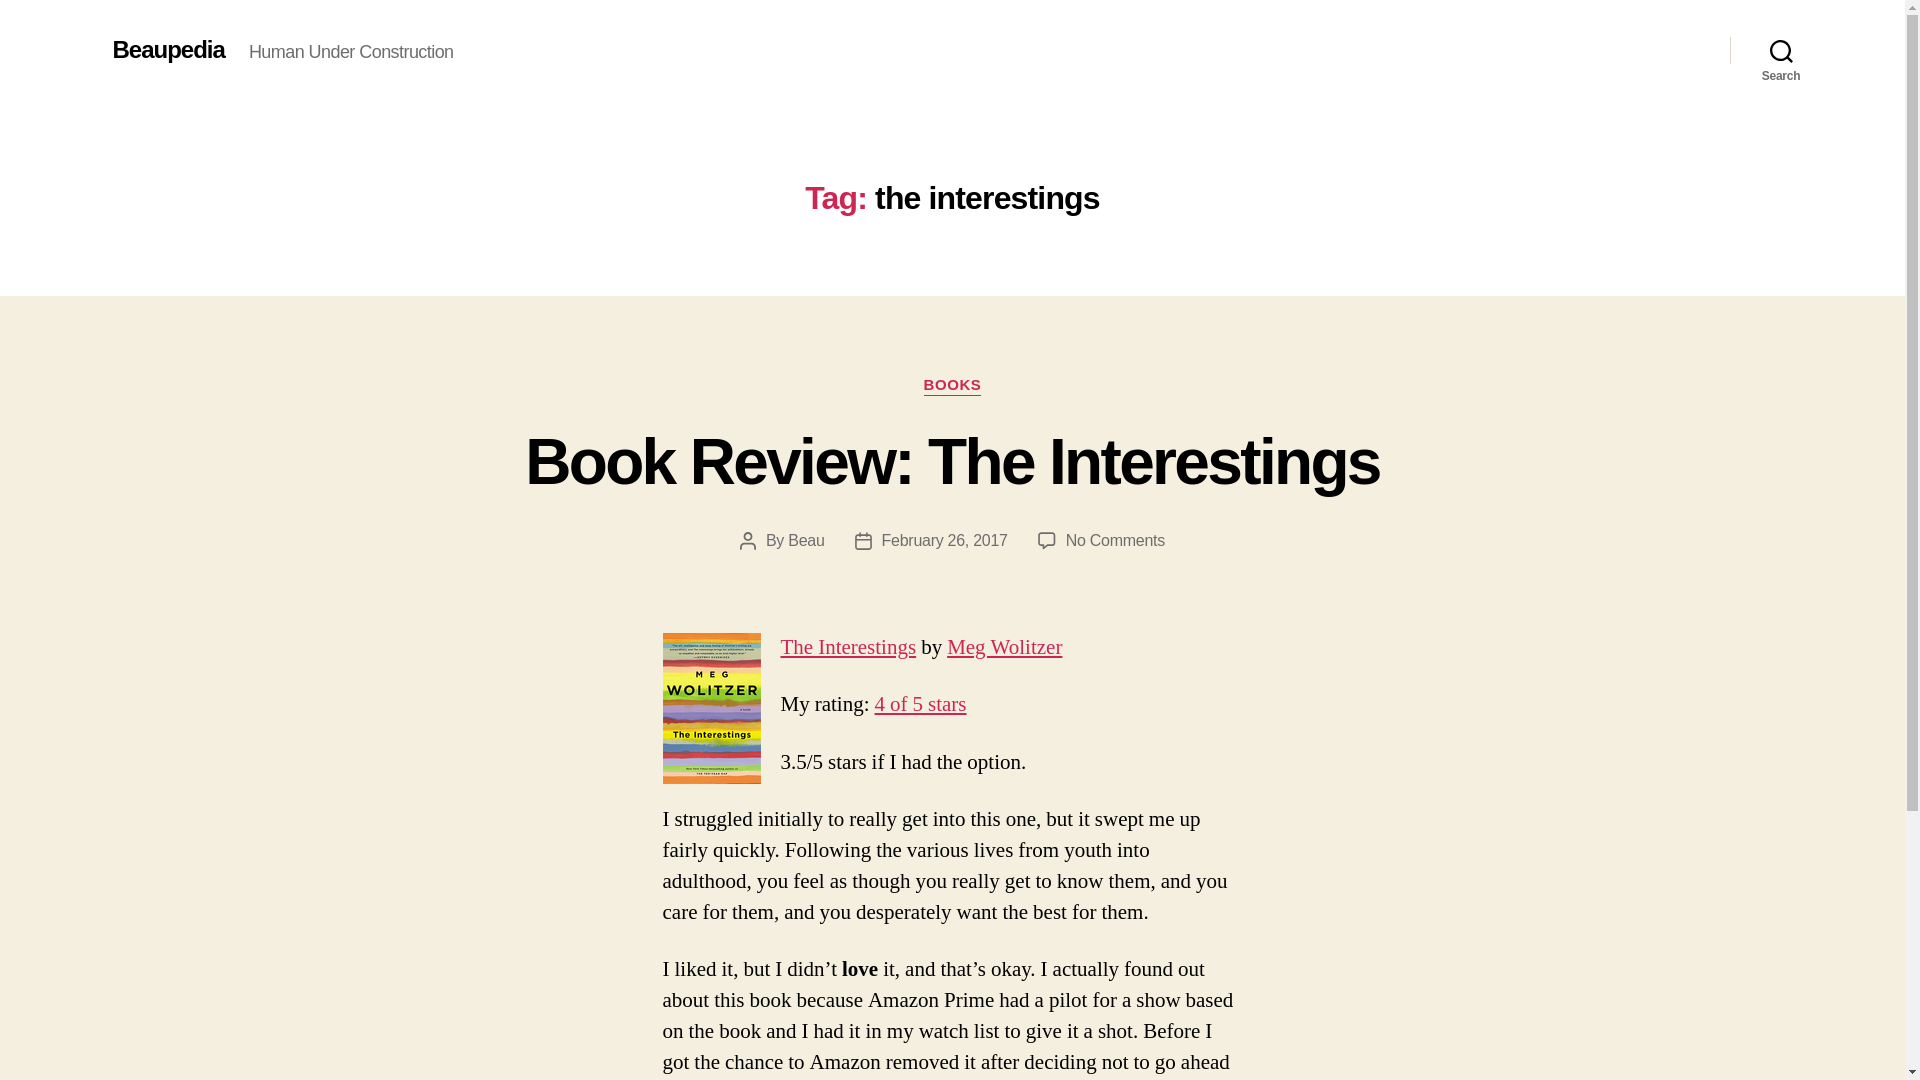 This screenshot has height=1080, width=1920. Describe the element at coordinates (919, 704) in the screenshot. I see `4 of 5 stars` at that location.